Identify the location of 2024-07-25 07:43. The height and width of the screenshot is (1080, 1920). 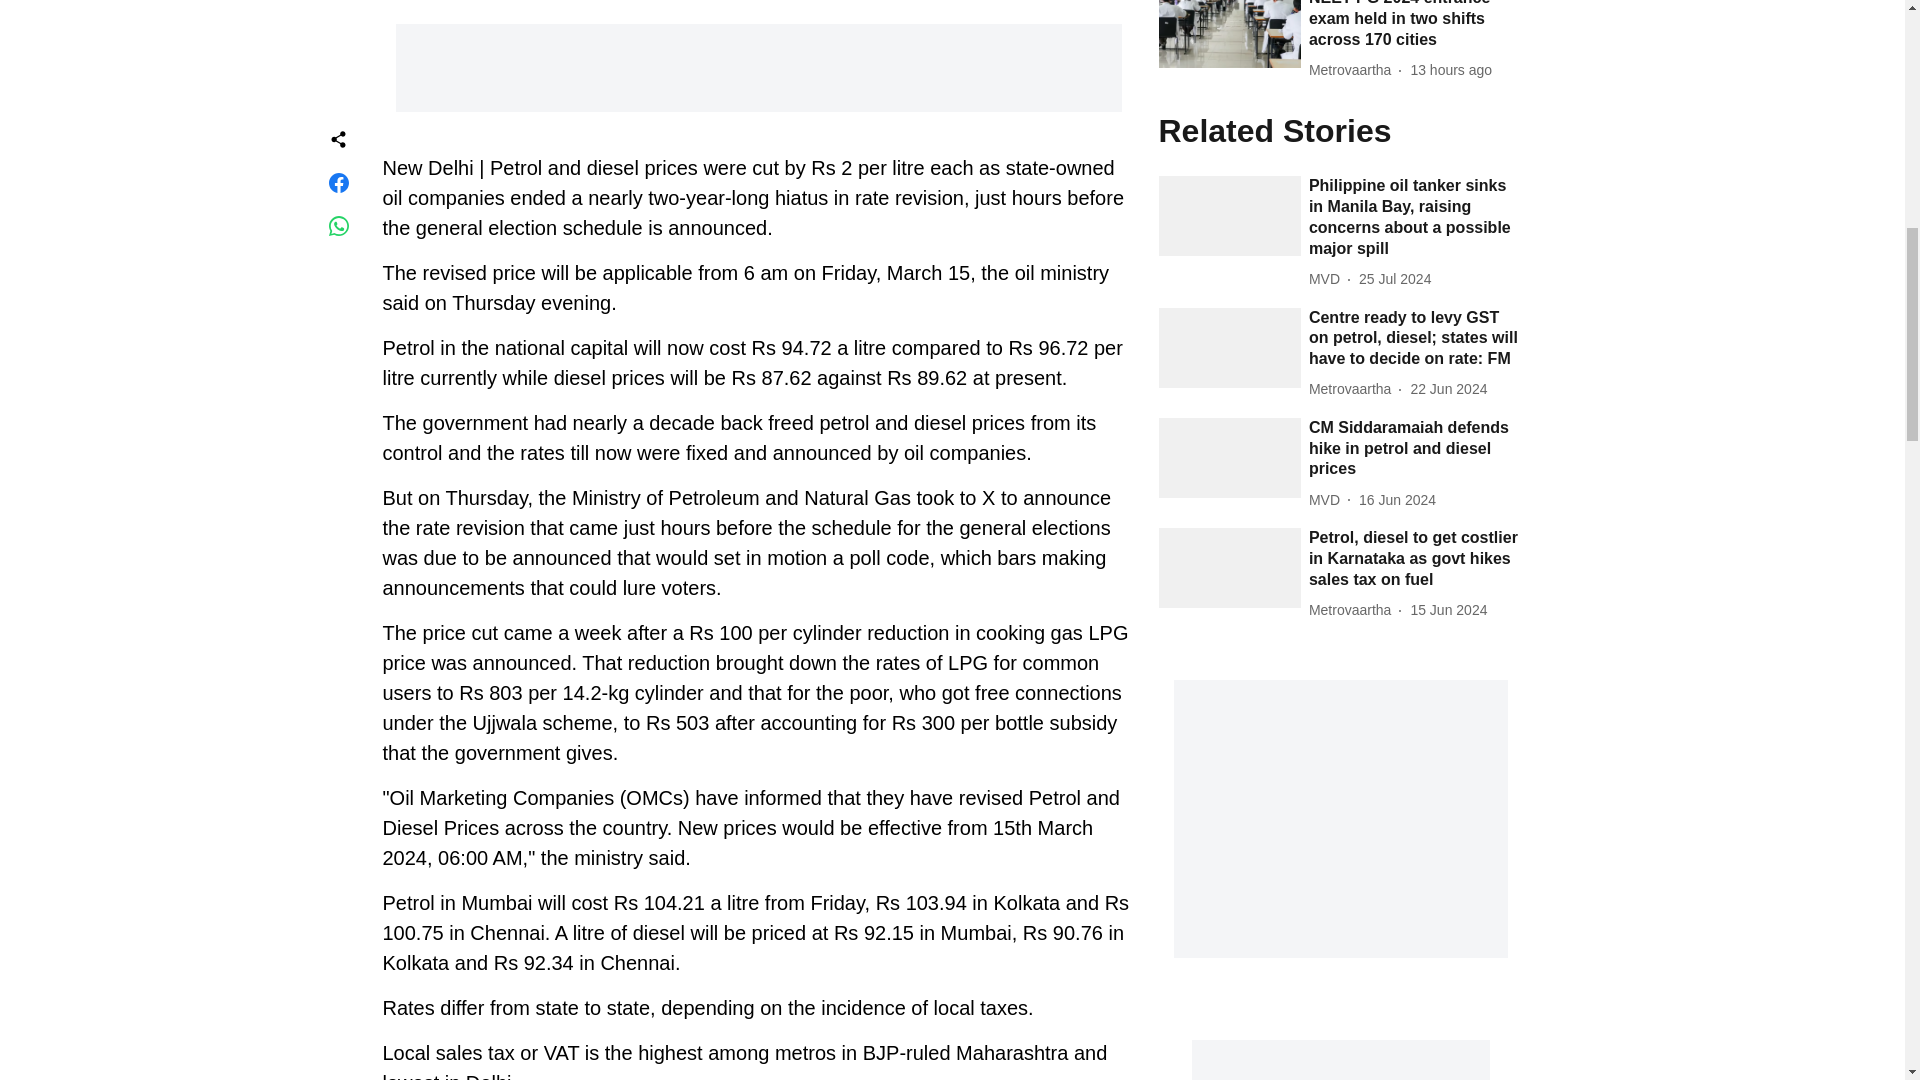
(1394, 279).